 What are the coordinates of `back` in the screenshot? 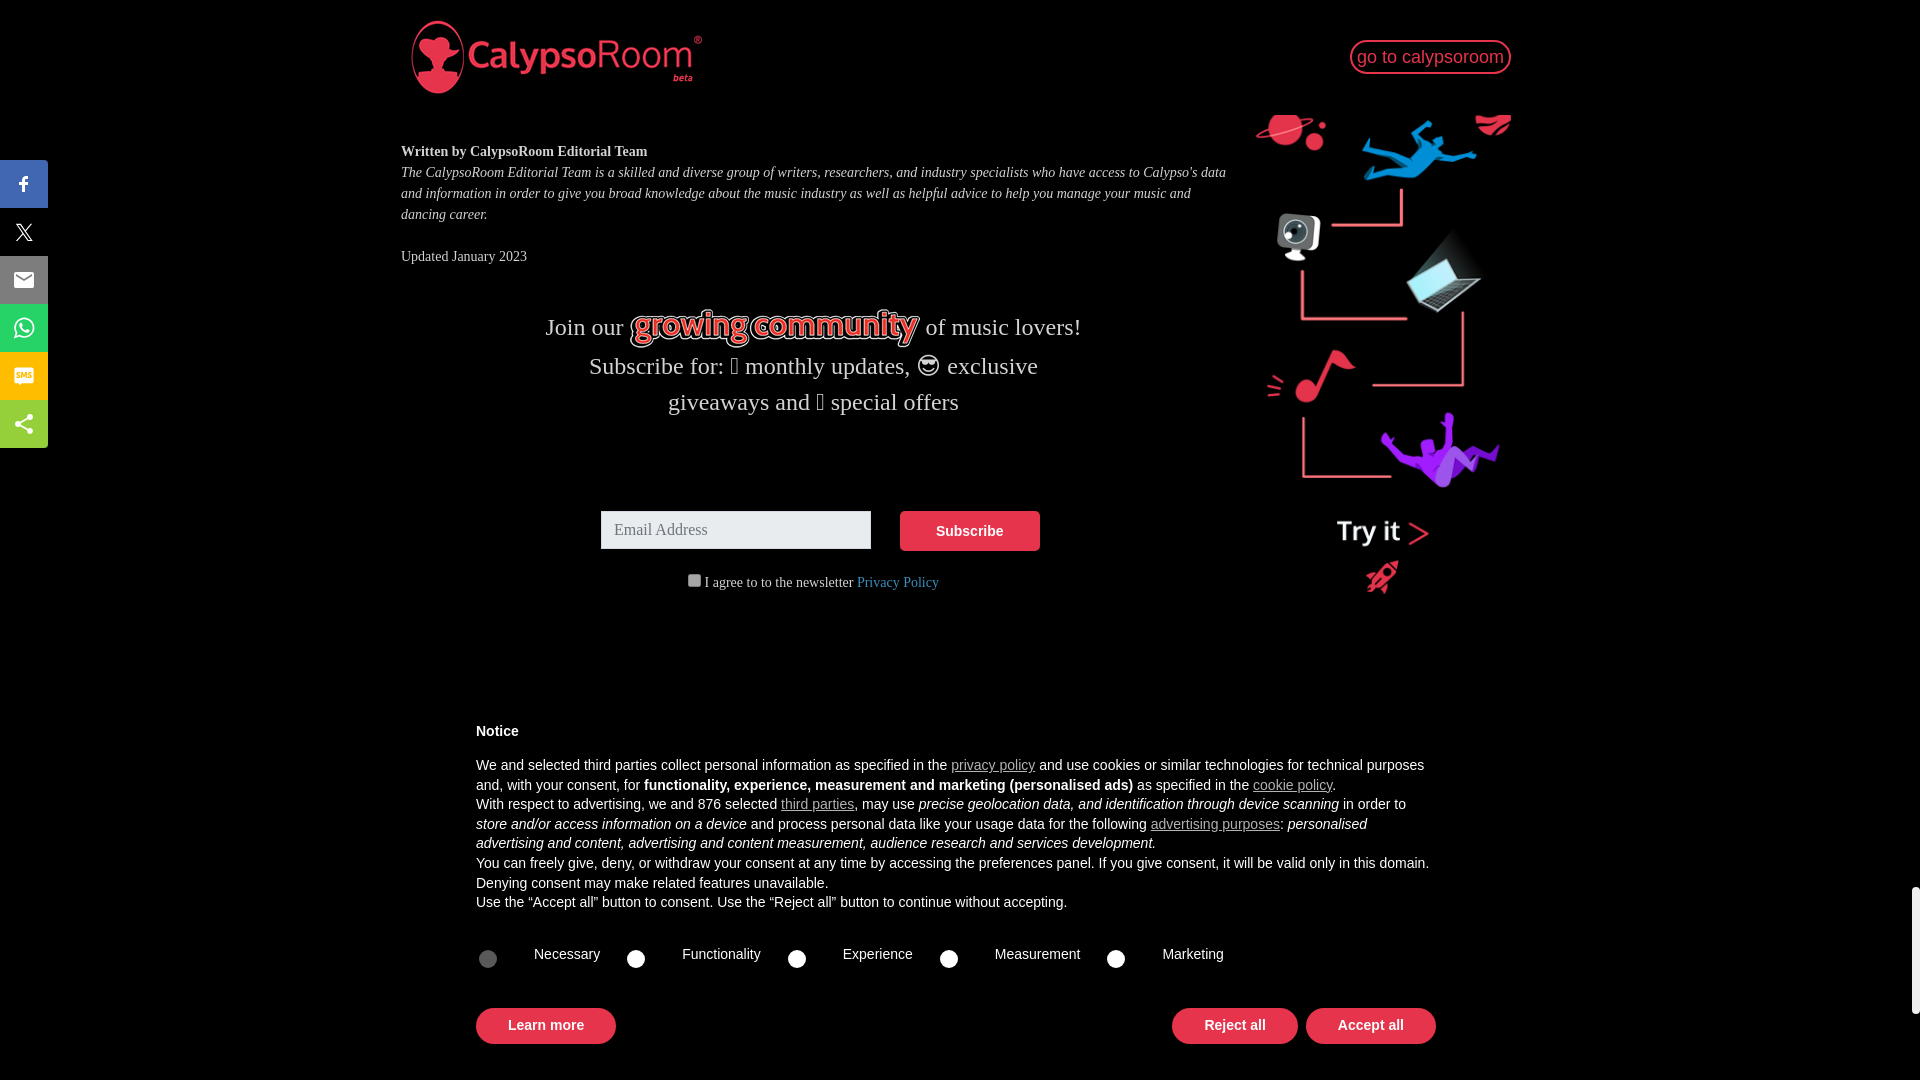 It's located at (414, 108).